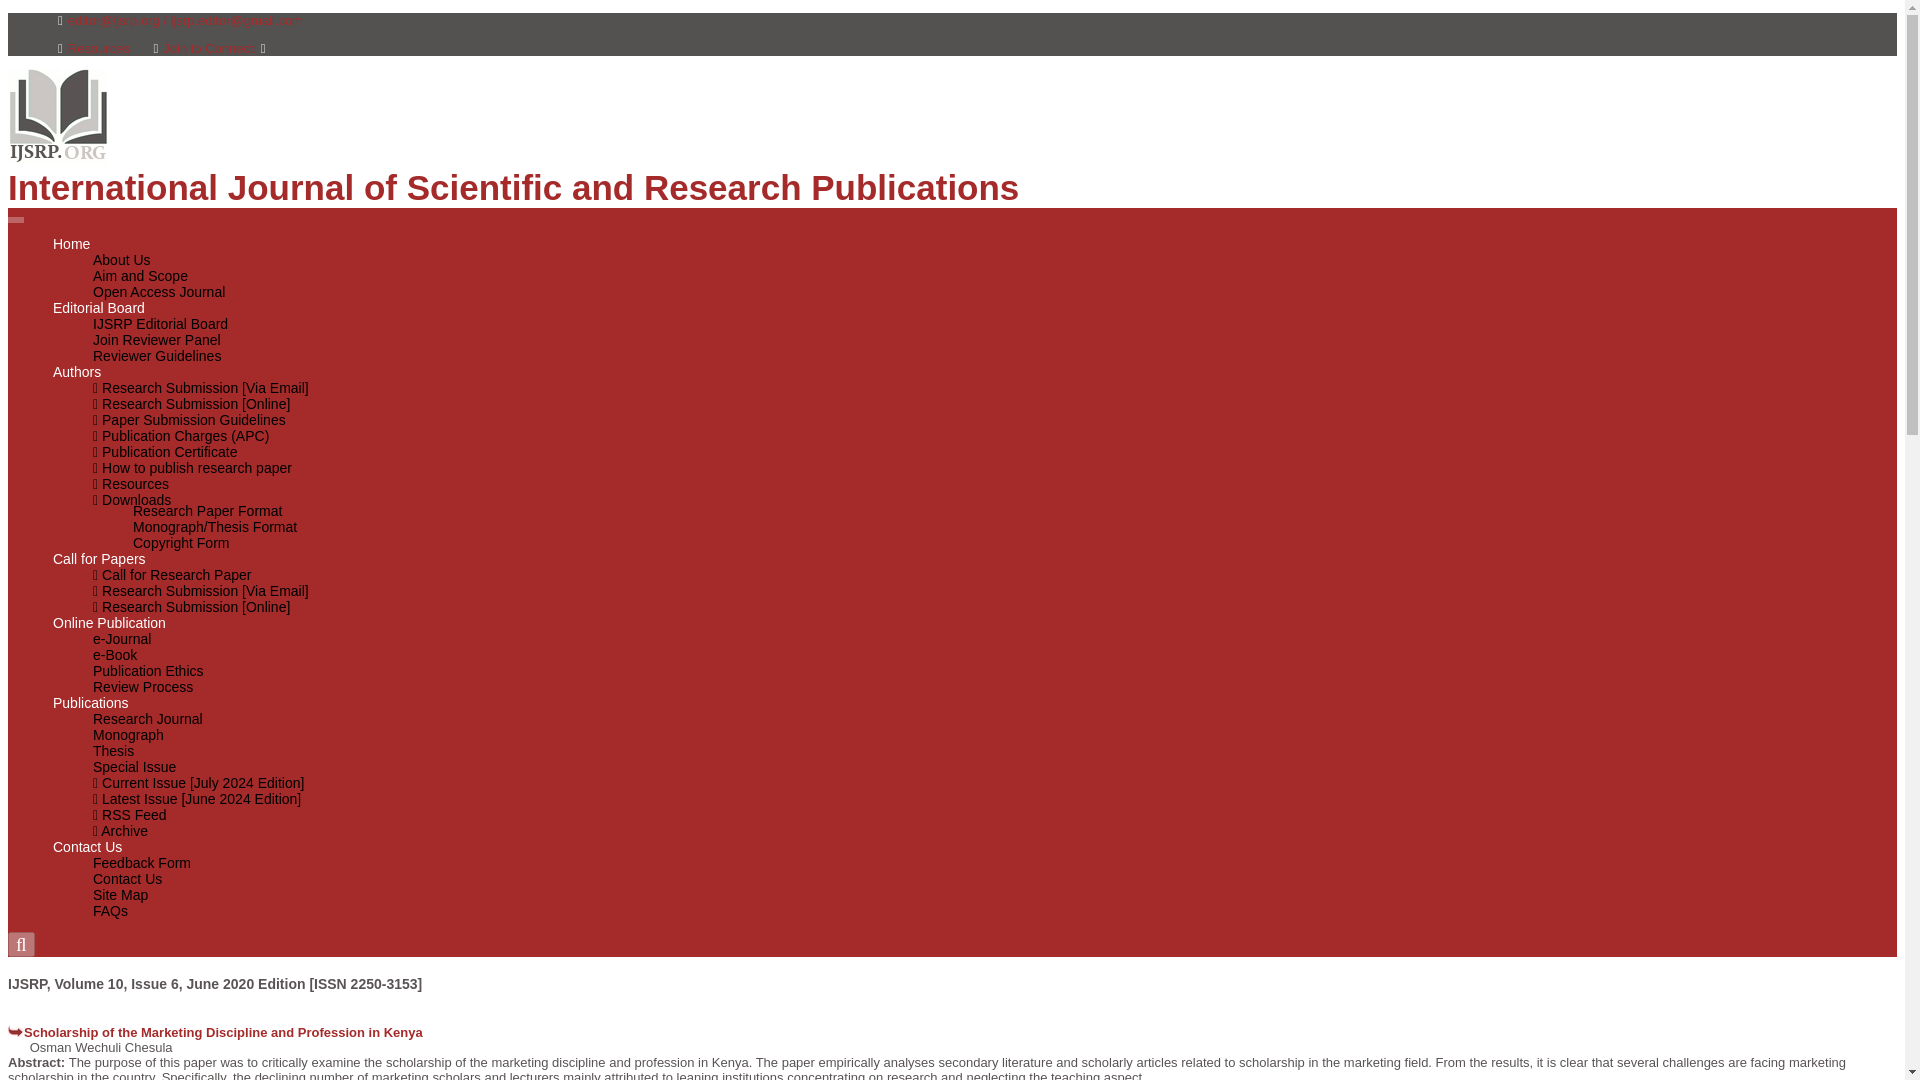  Describe the element at coordinates (90, 702) in the screenshot. I see `Publications` at that location.